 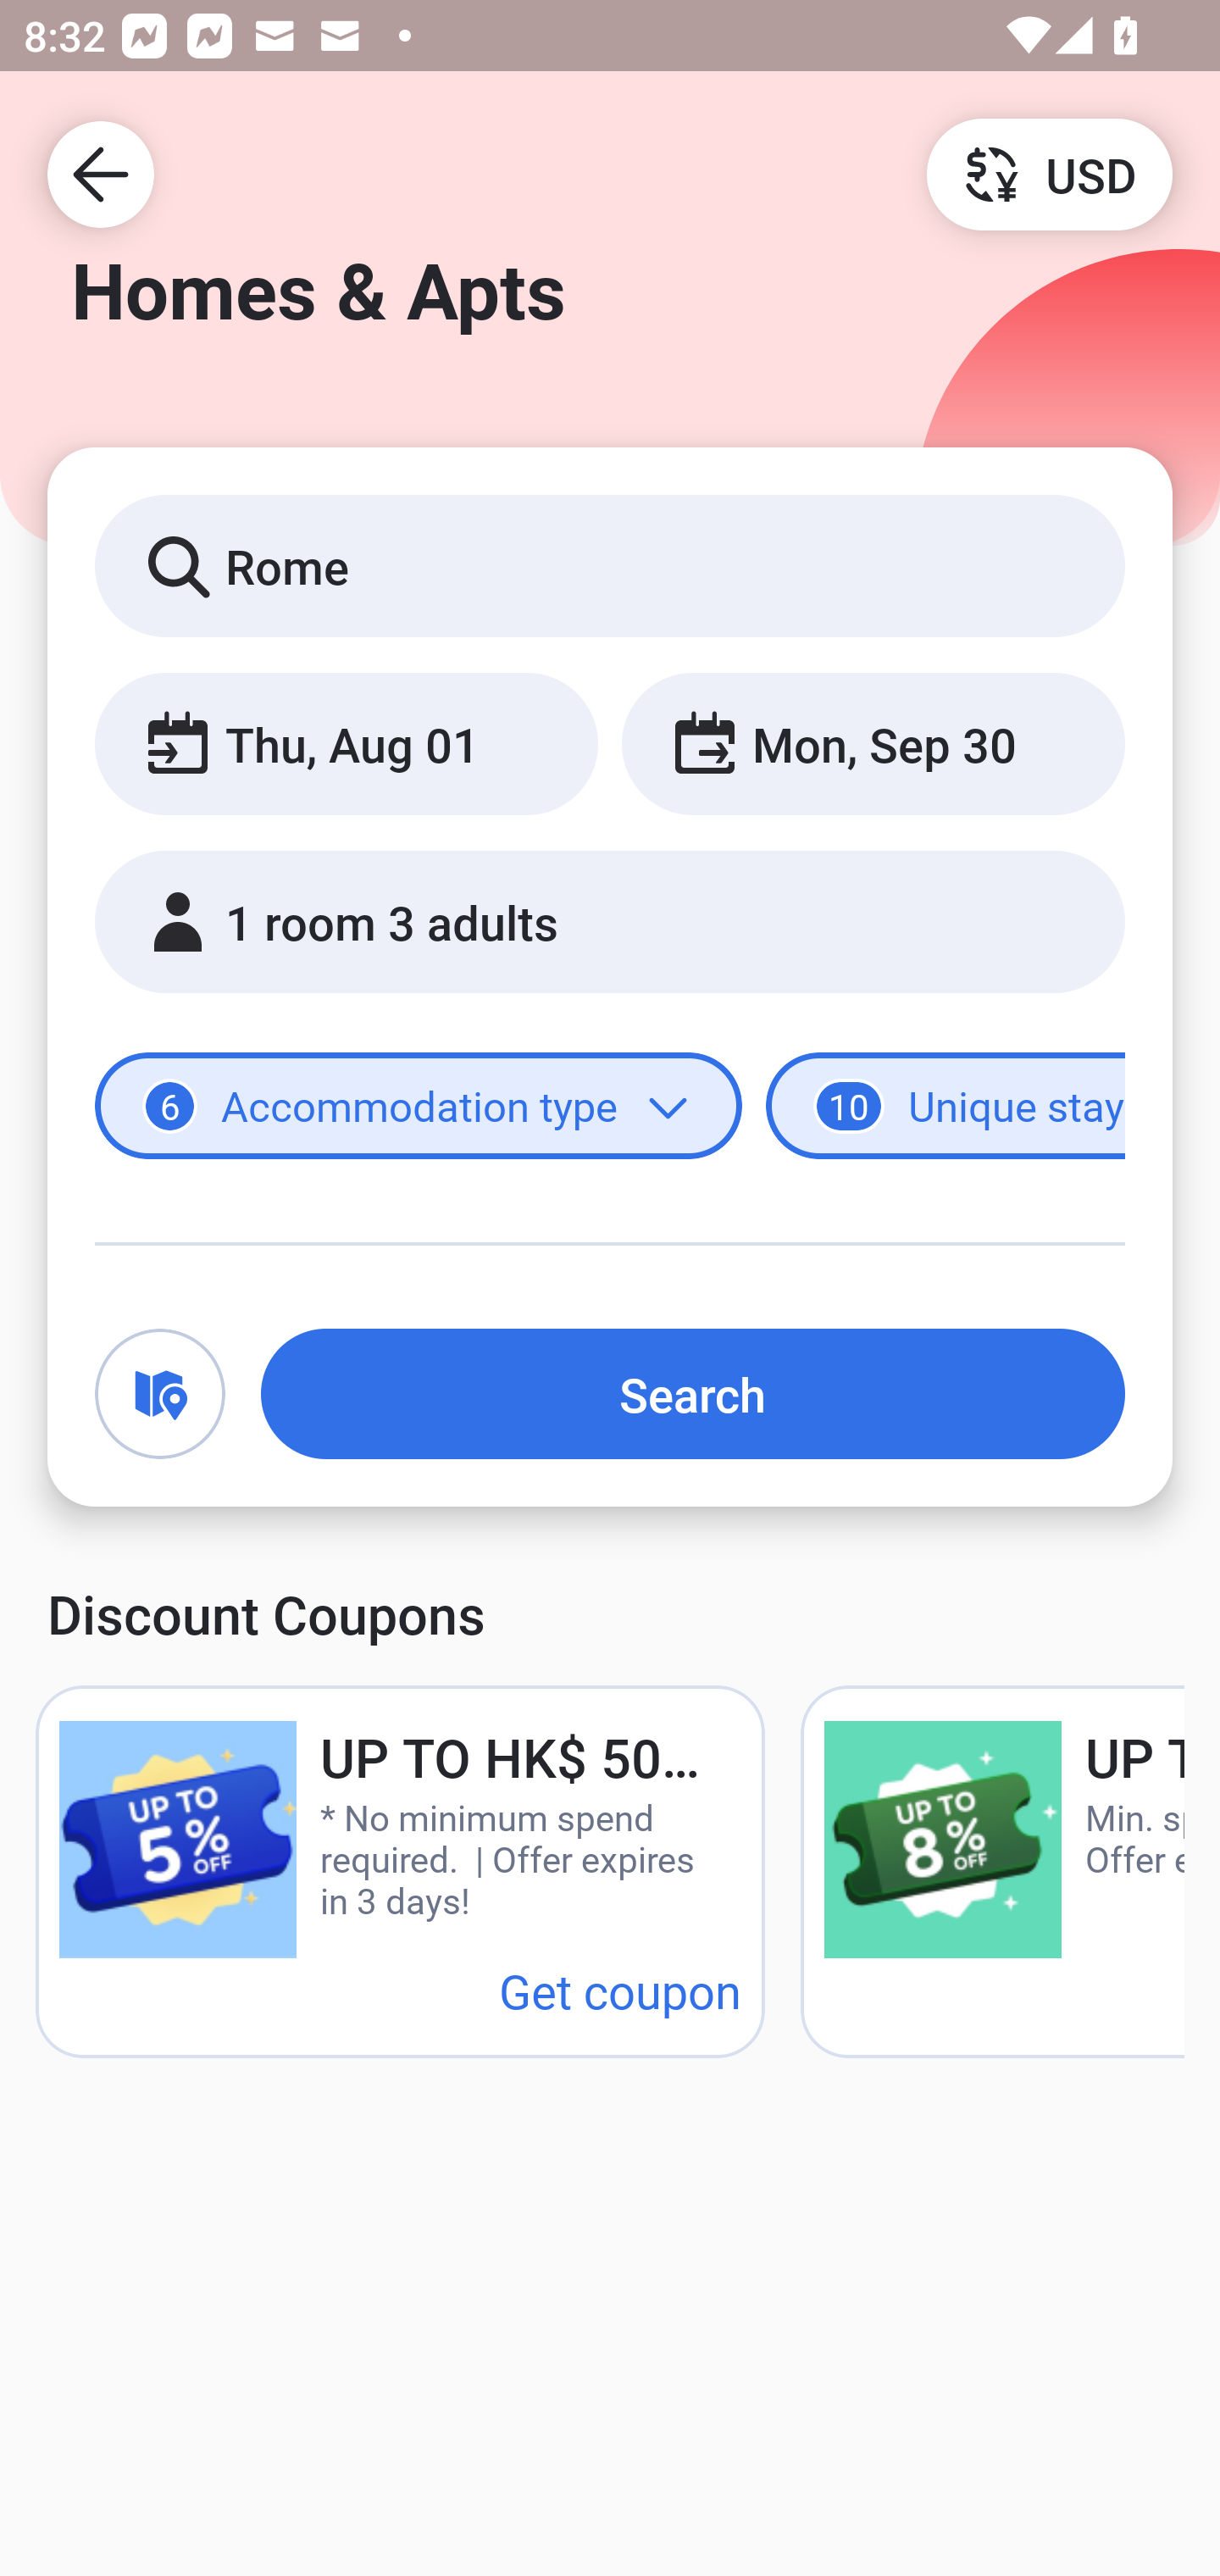 What do you see at coordinates (346, 742) in the screenshot?
I see `Thu, Aug 01` at bounding box center [346, 742].